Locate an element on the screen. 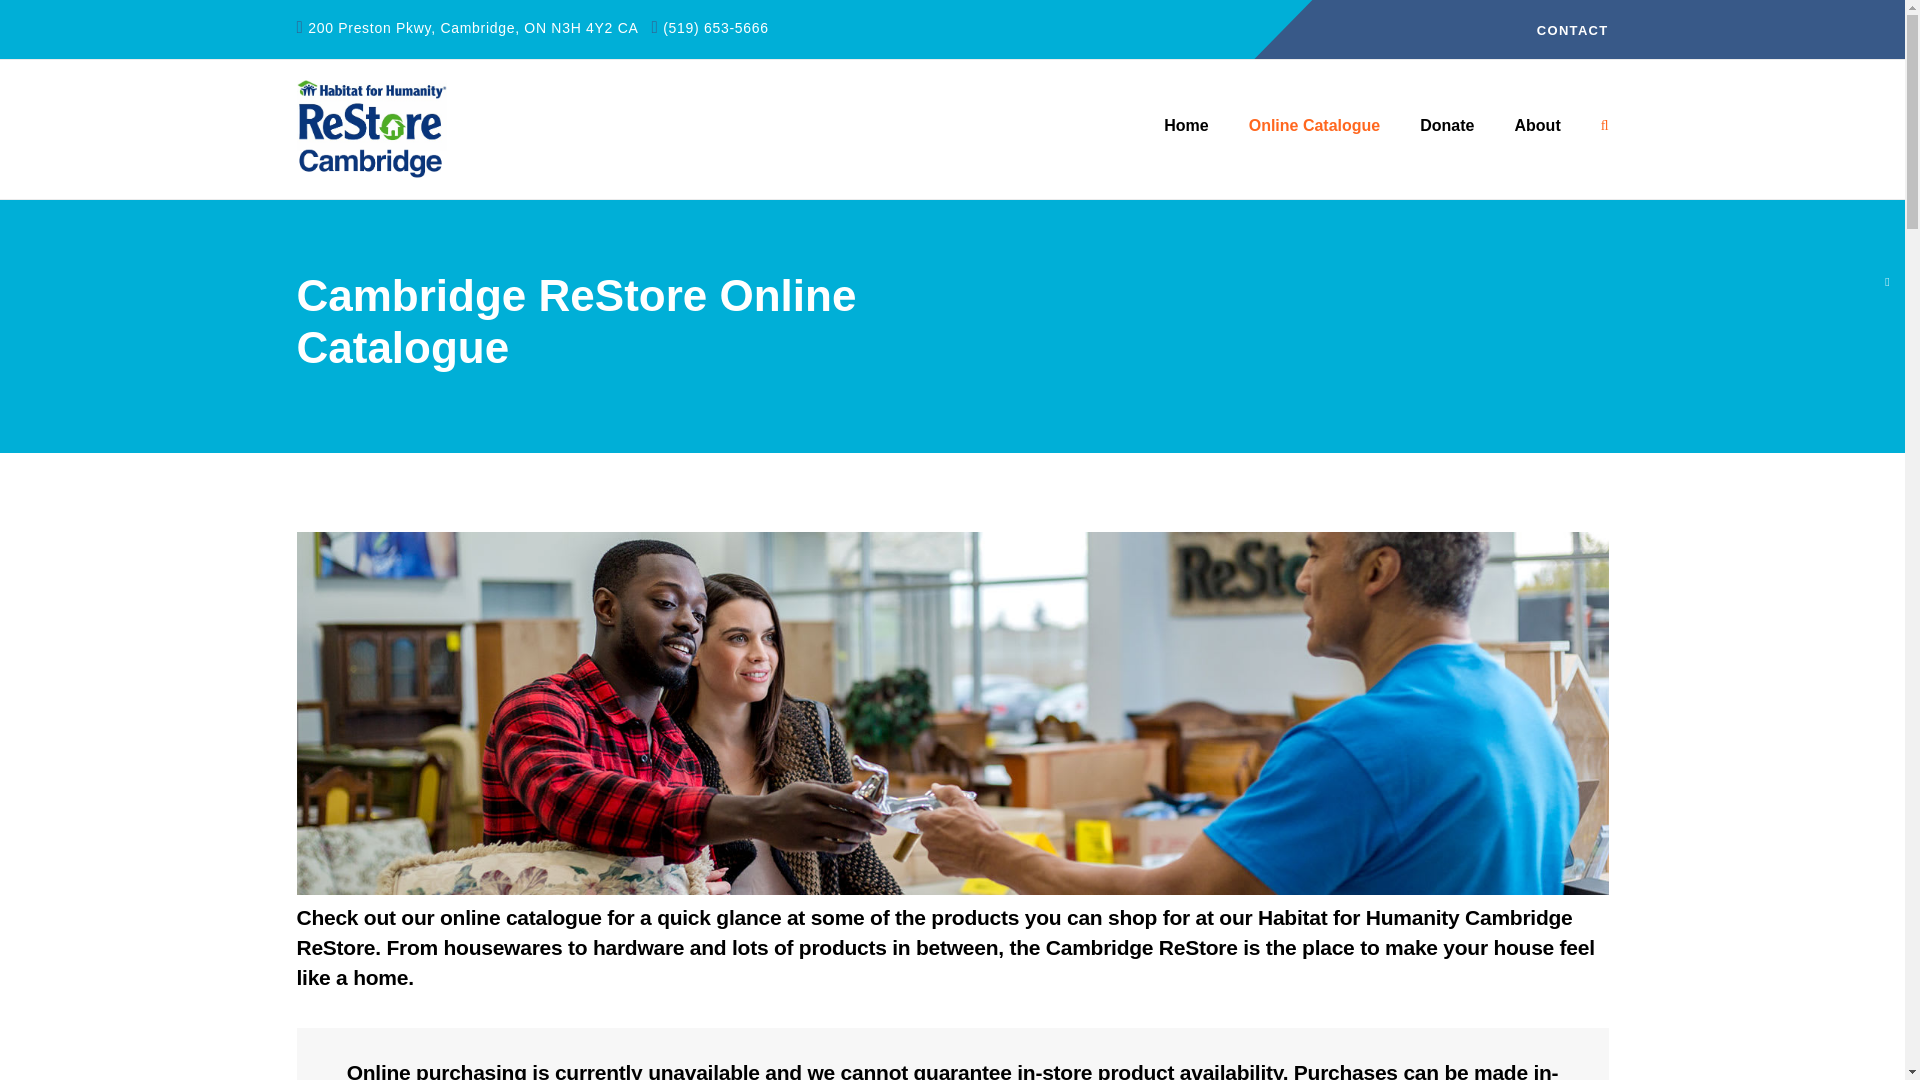  Home is located at coordinates (1186, 126).